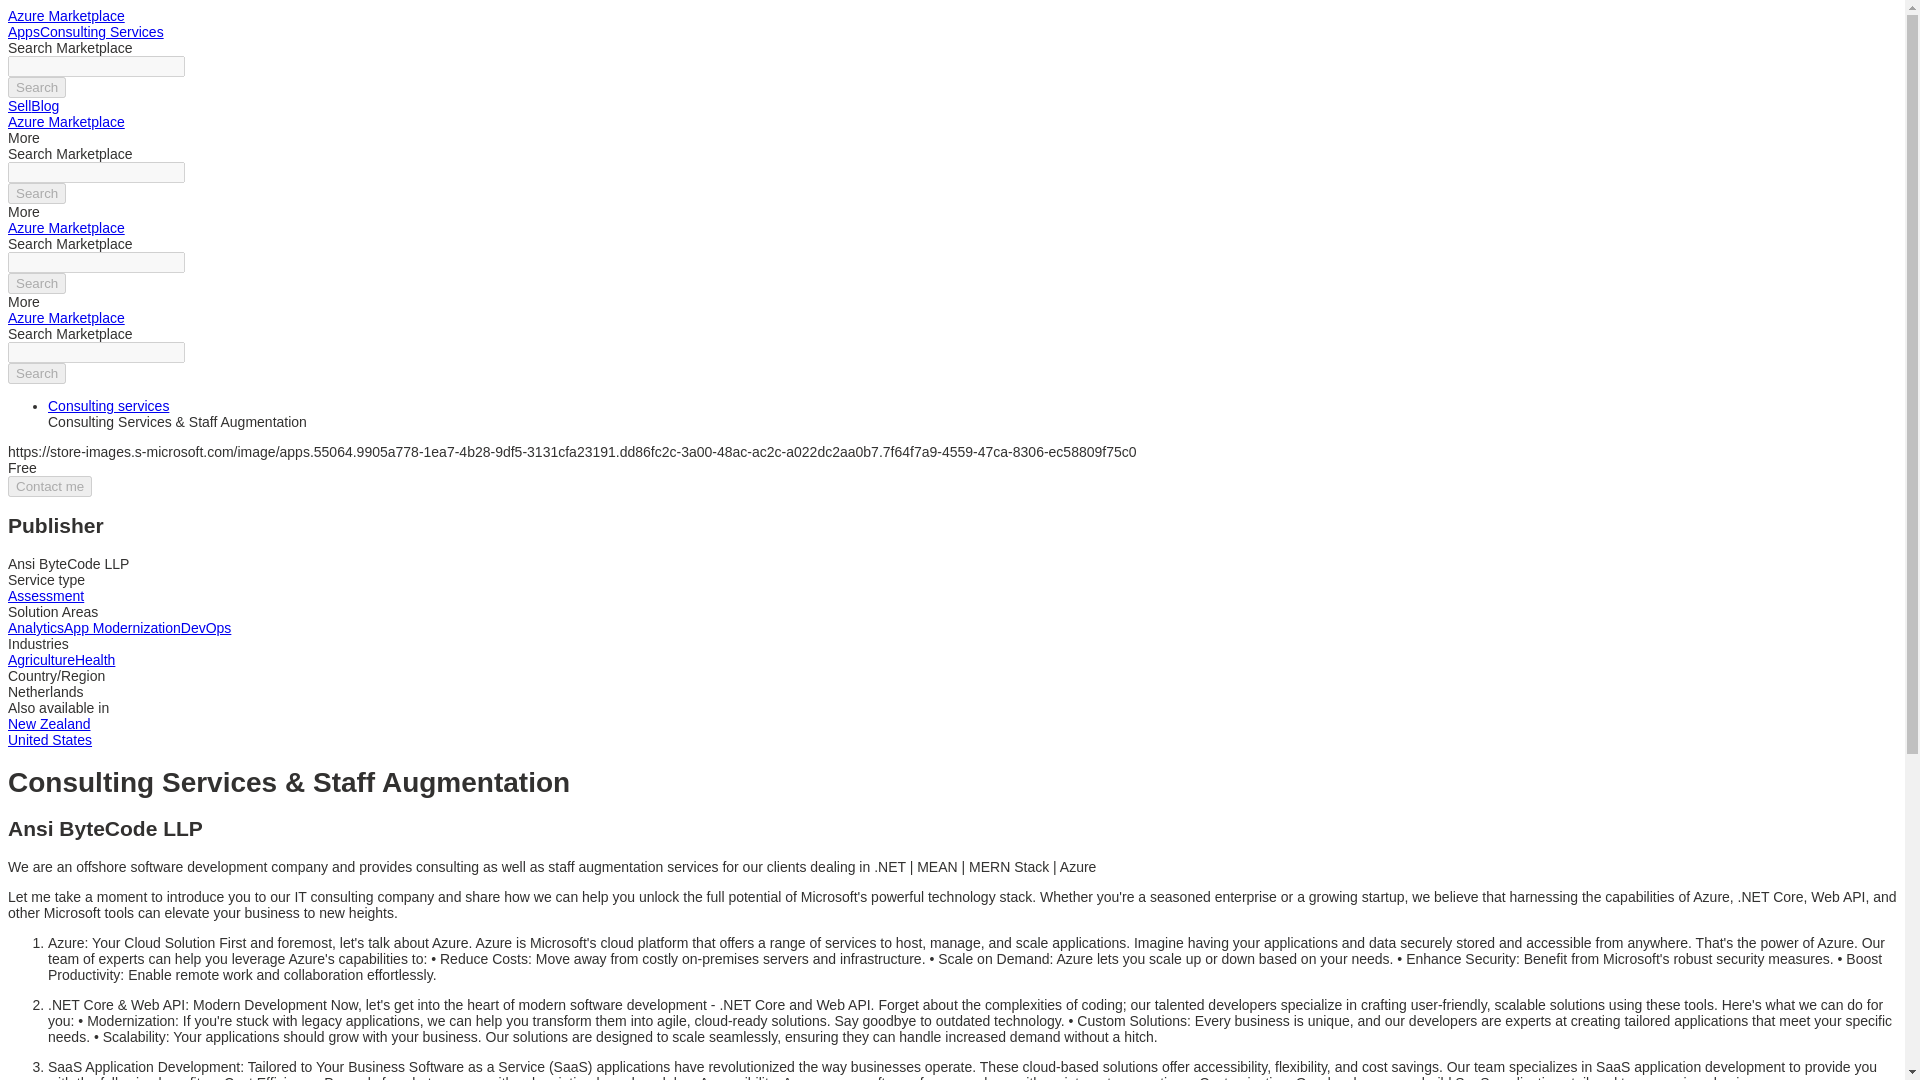 This screenshot has width=1920, height=1080. Describe the element at coordinates (122, 628) in the screenshot. I see `App Modernization` at that location.